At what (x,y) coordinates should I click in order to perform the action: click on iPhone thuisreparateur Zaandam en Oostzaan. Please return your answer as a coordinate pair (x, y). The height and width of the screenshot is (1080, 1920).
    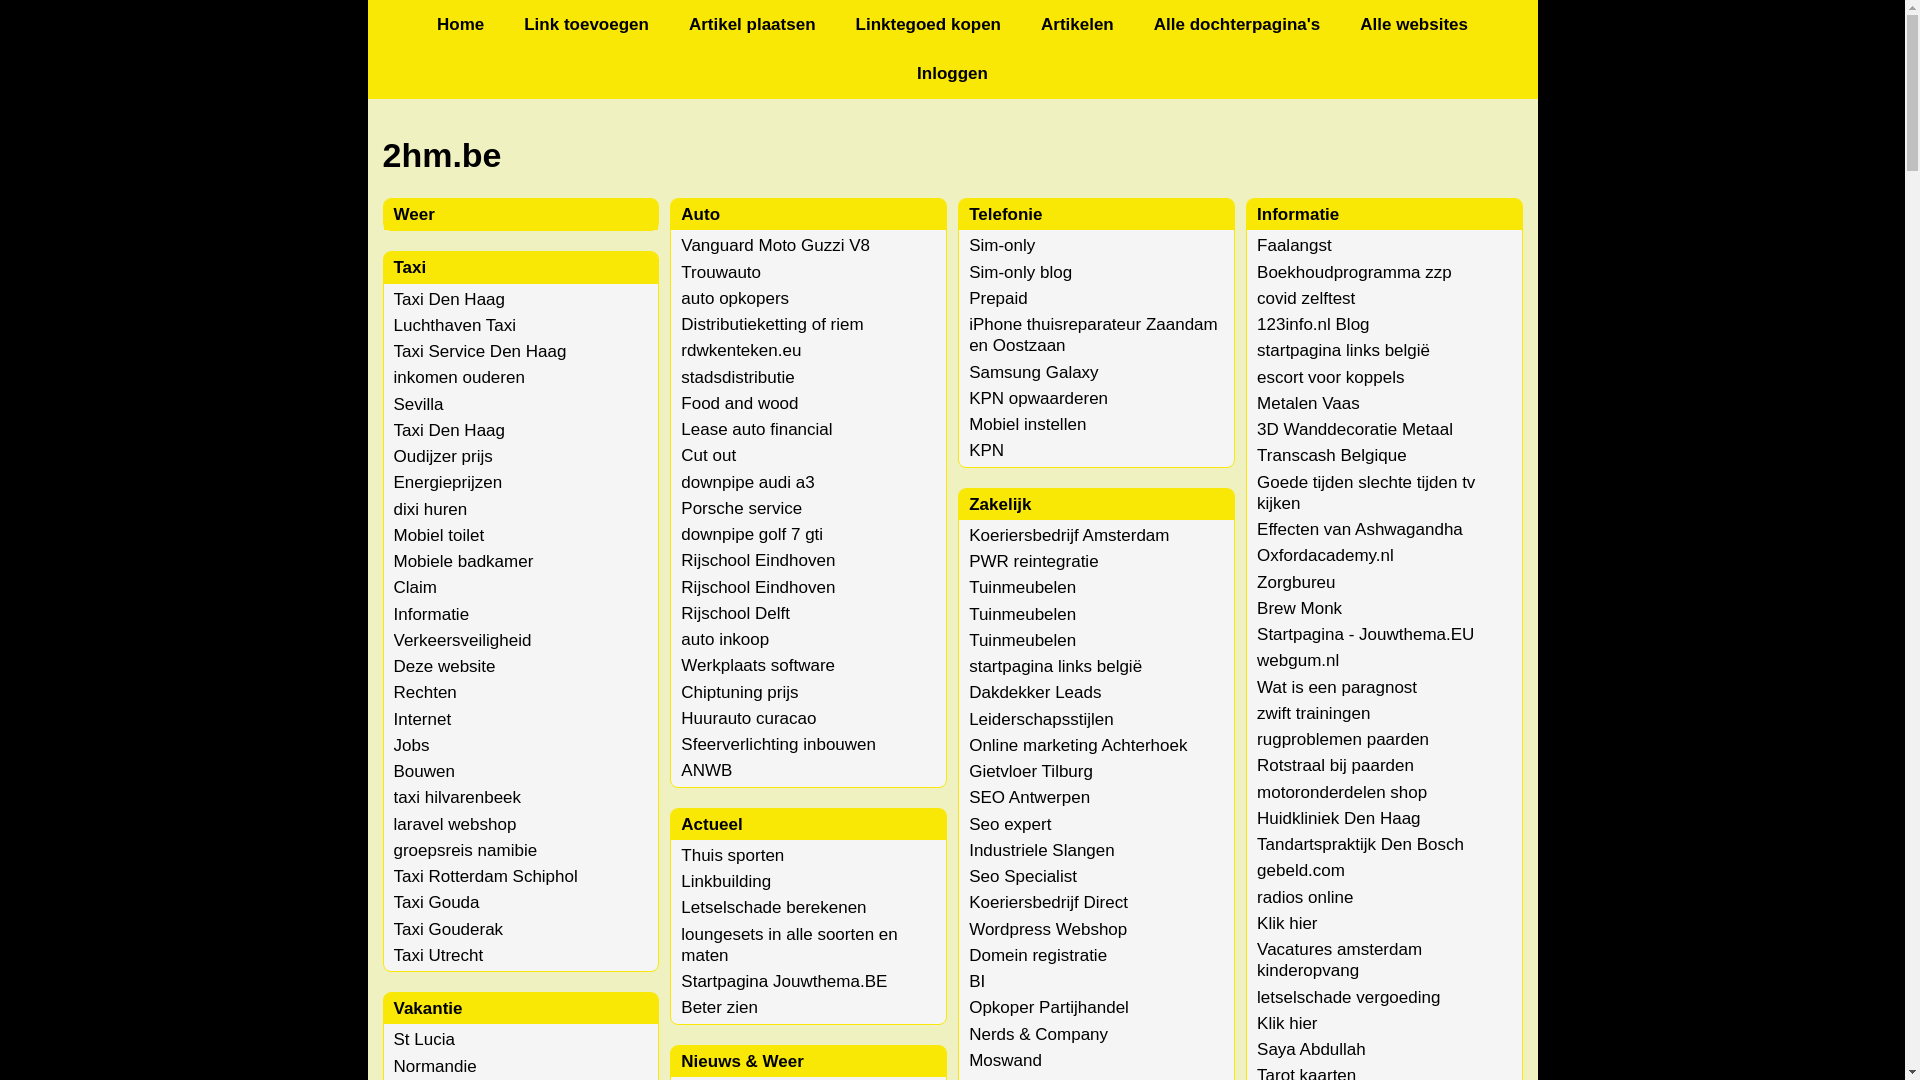
    Looking at the image, I should click on (1093, 335).